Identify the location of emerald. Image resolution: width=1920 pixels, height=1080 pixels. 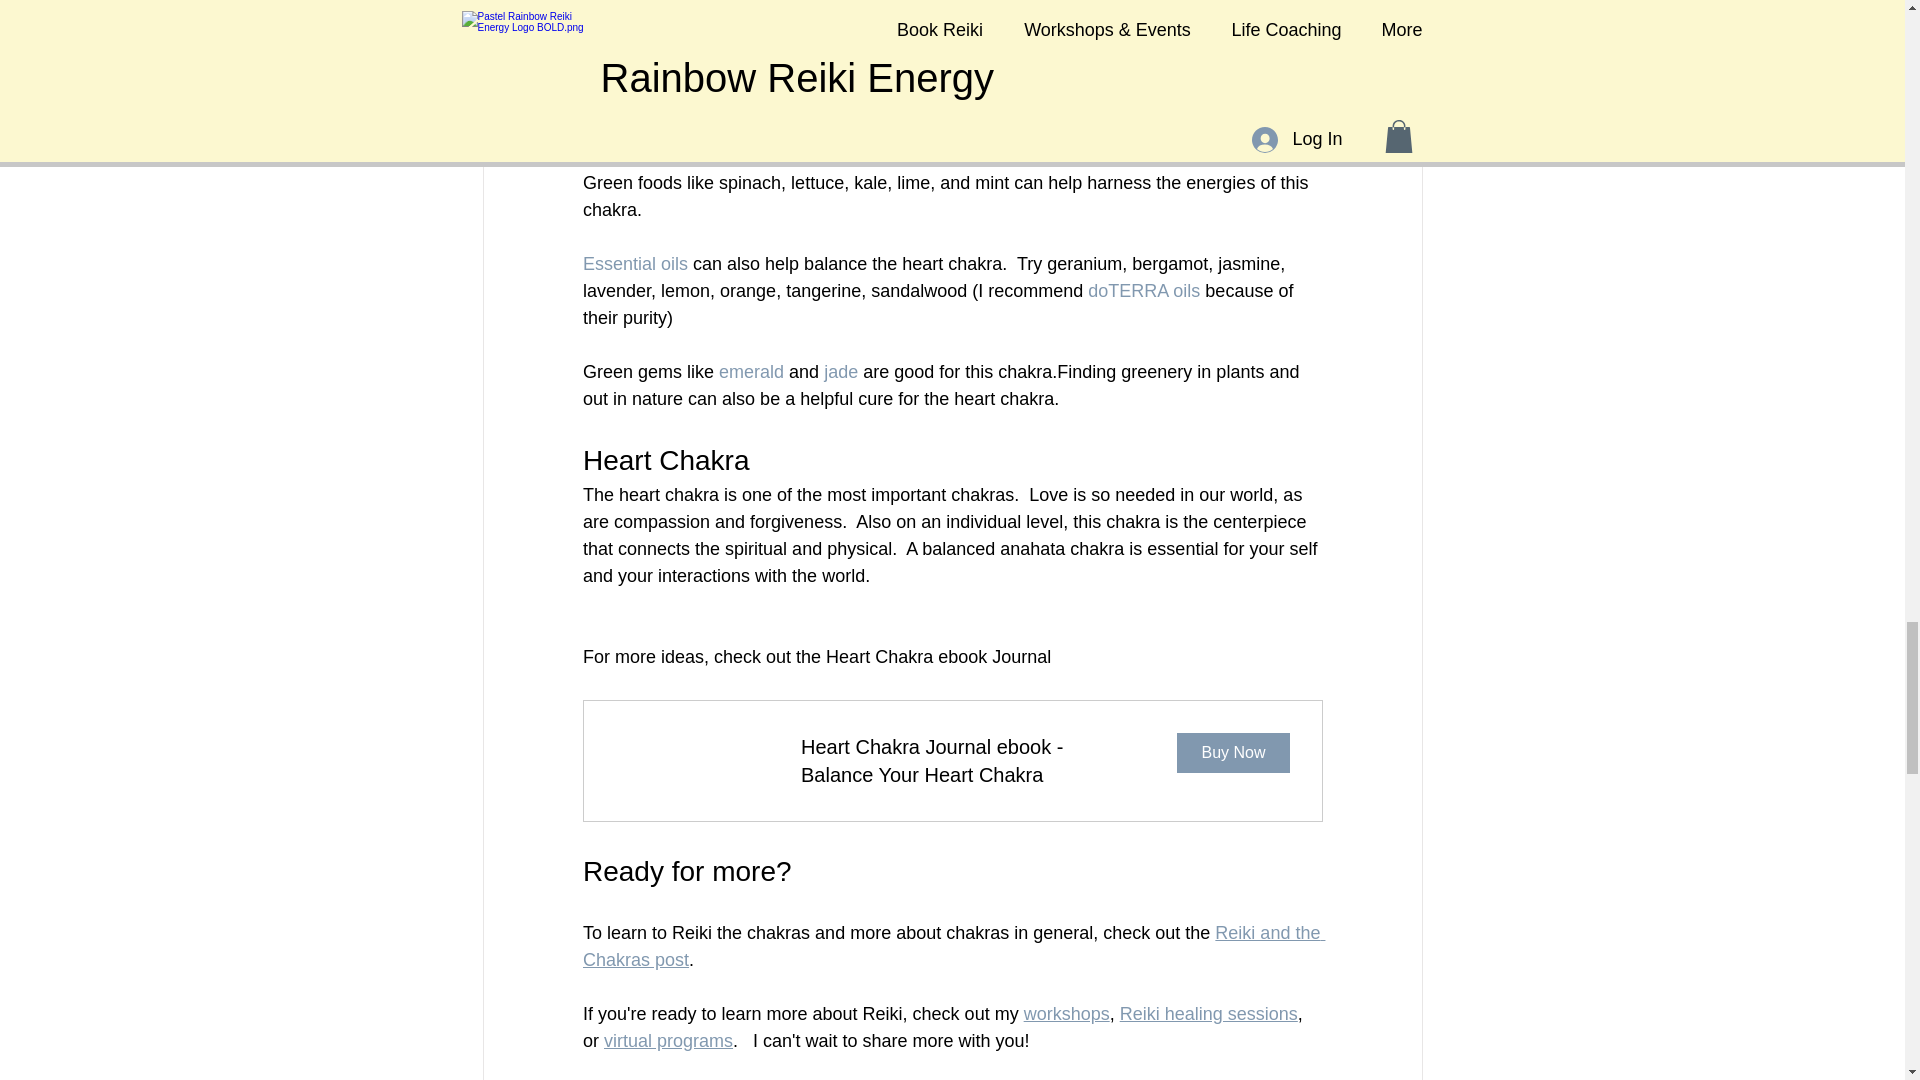
(750, 372).